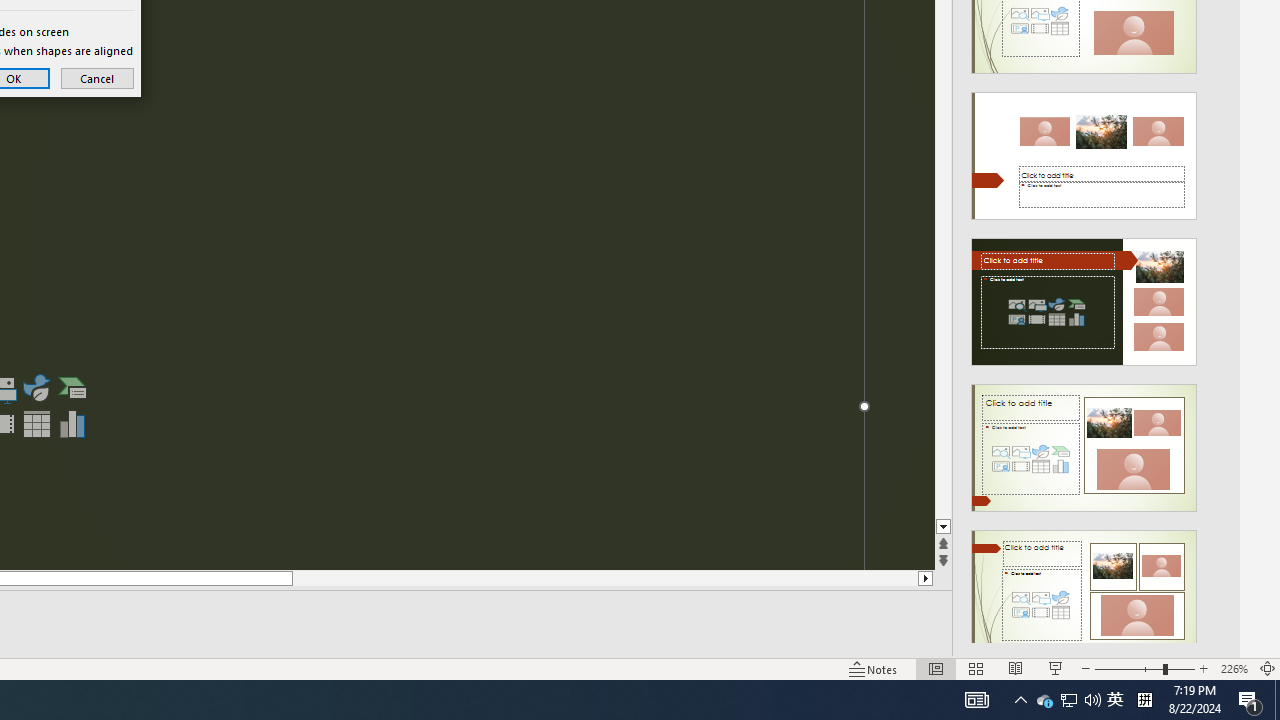  I want to click on Design Idea, so click(1084, 587).